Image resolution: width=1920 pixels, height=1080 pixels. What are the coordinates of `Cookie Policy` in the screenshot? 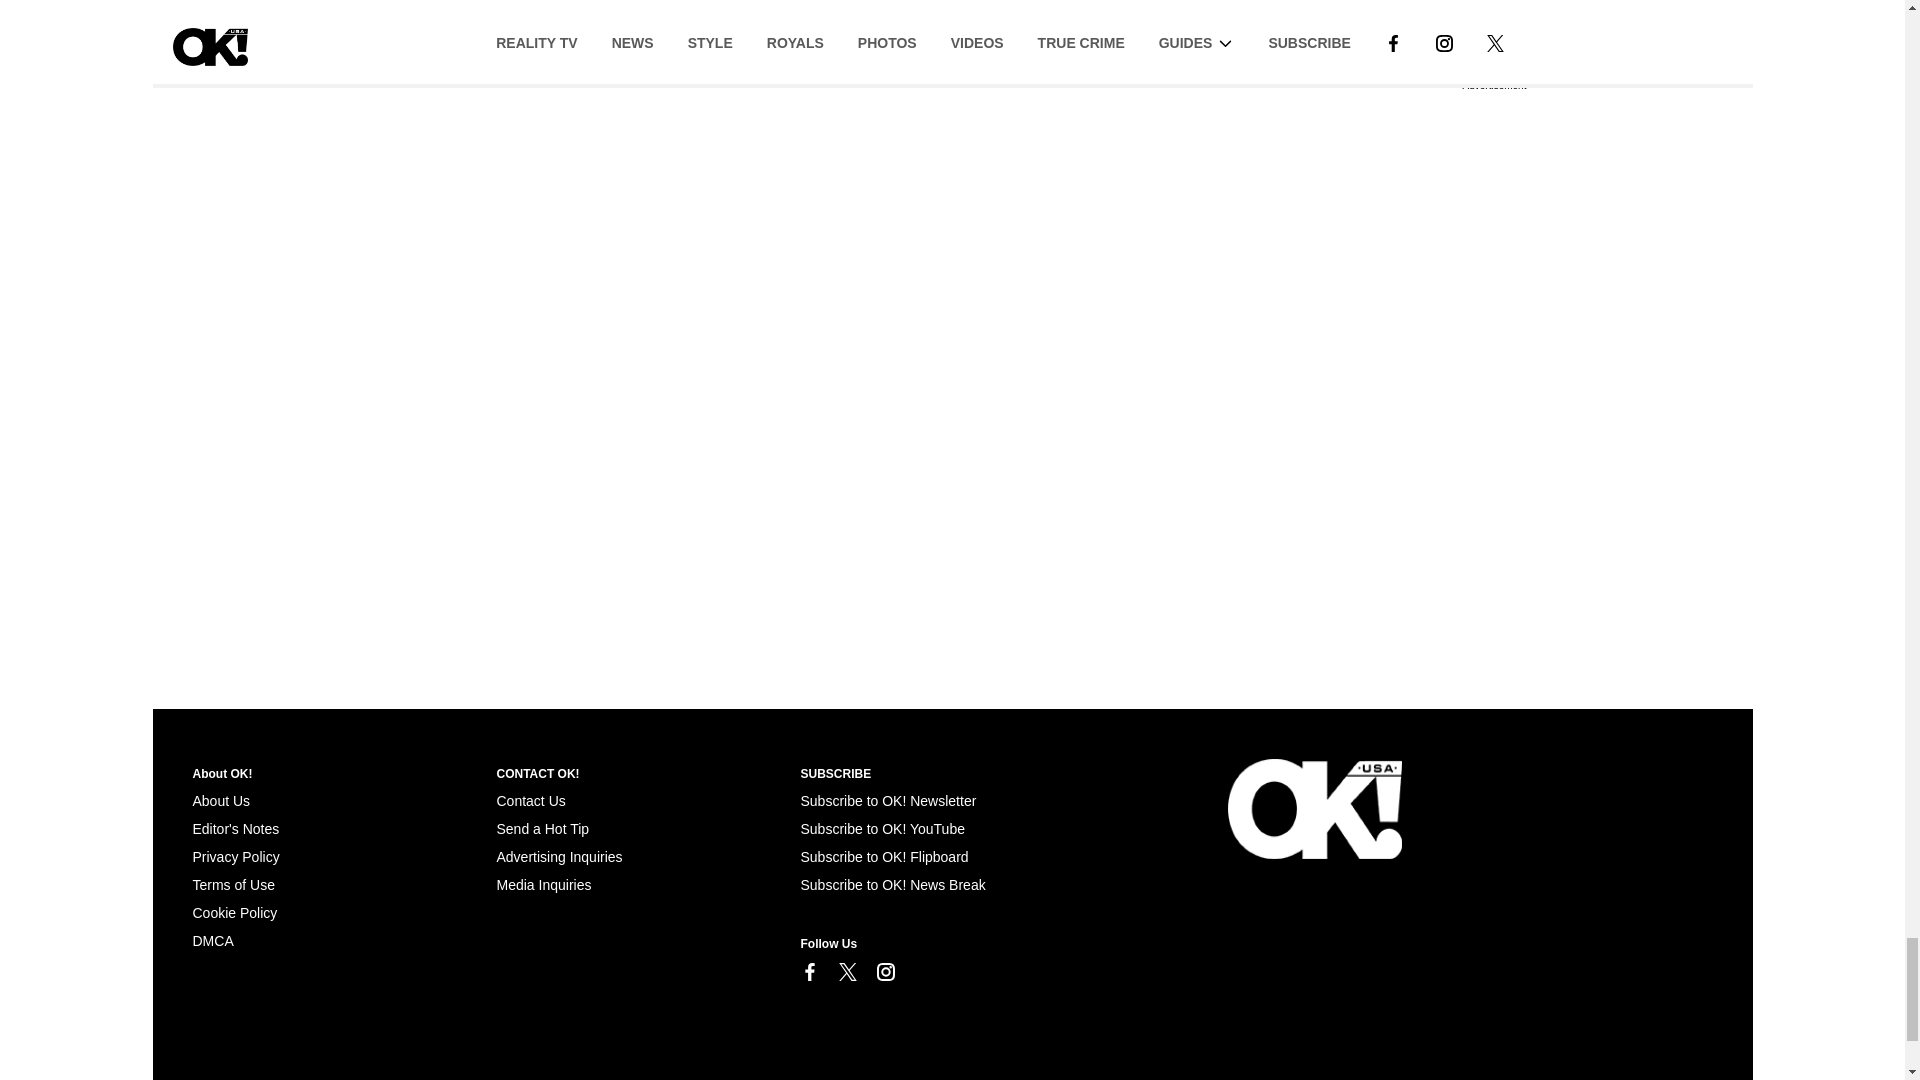 It's located at (212, 941).